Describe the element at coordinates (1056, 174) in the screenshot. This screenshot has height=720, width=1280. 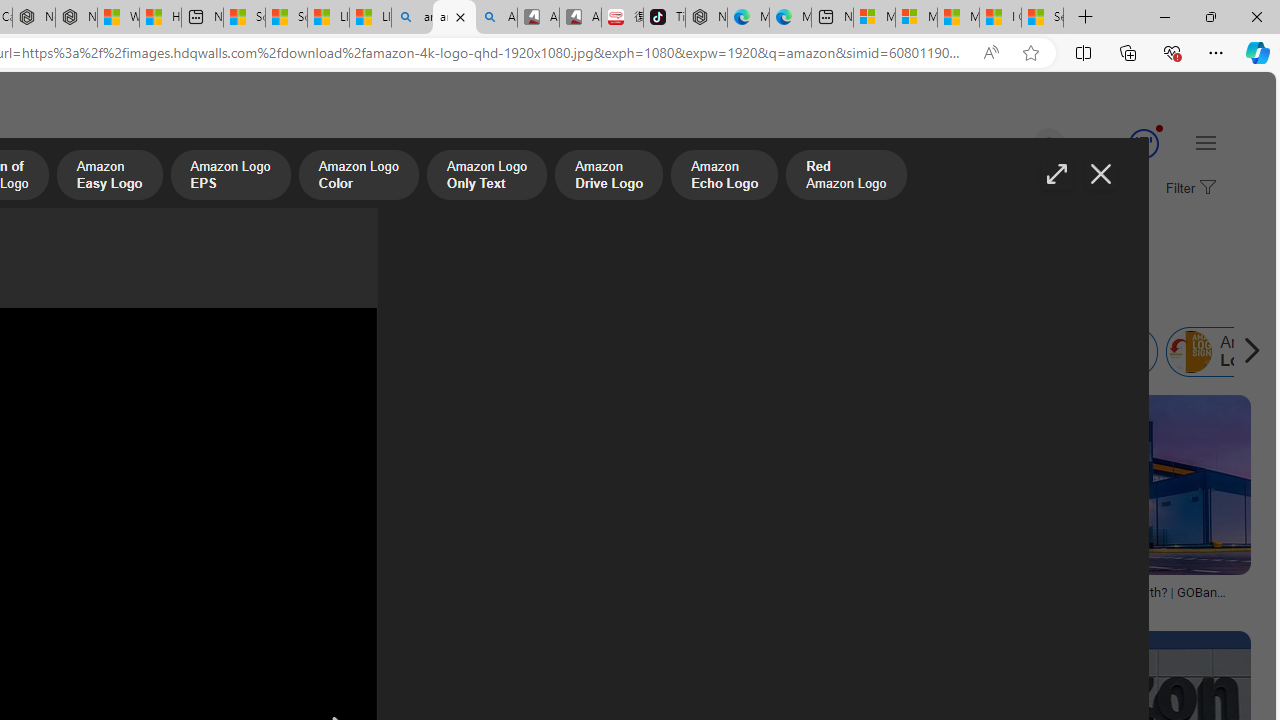
I see `Full screen` at that location.